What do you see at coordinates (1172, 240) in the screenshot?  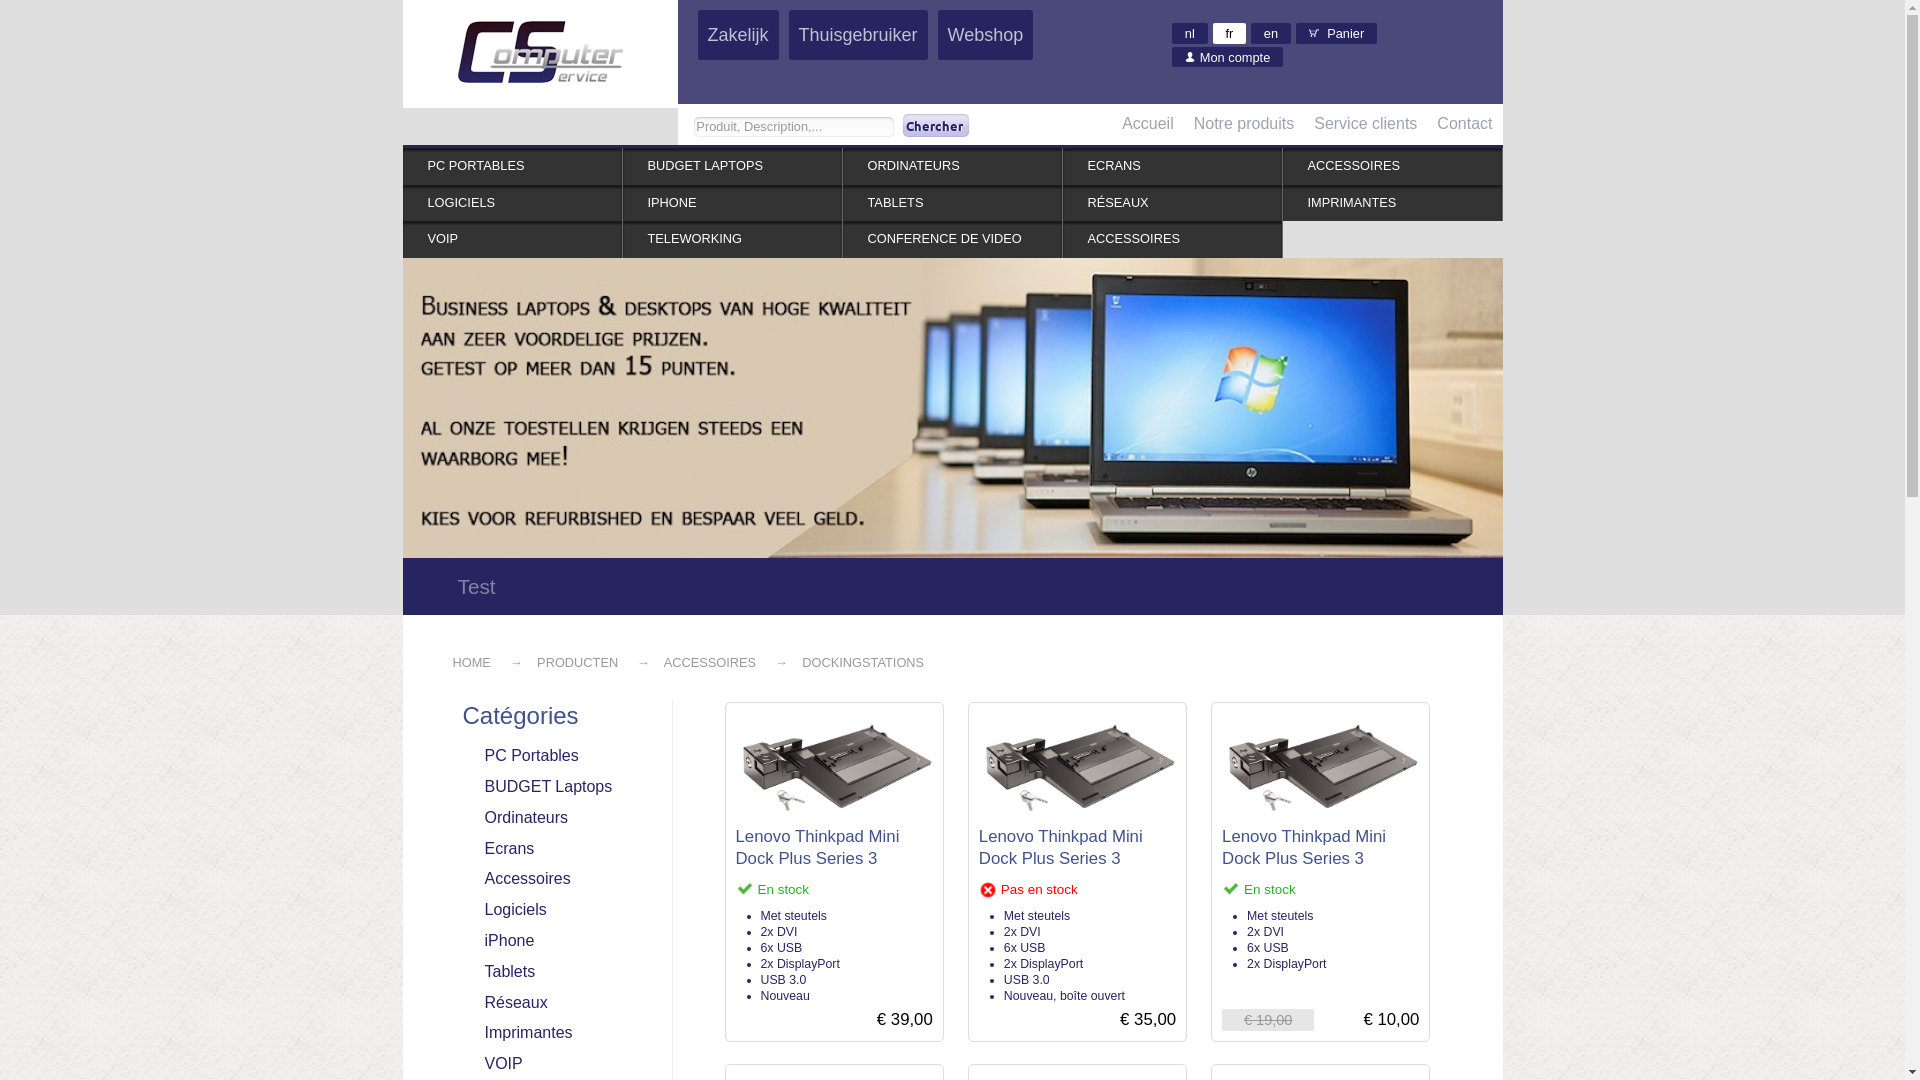 I see `ACCESSOIRES` at bounding box center [1172, 240].